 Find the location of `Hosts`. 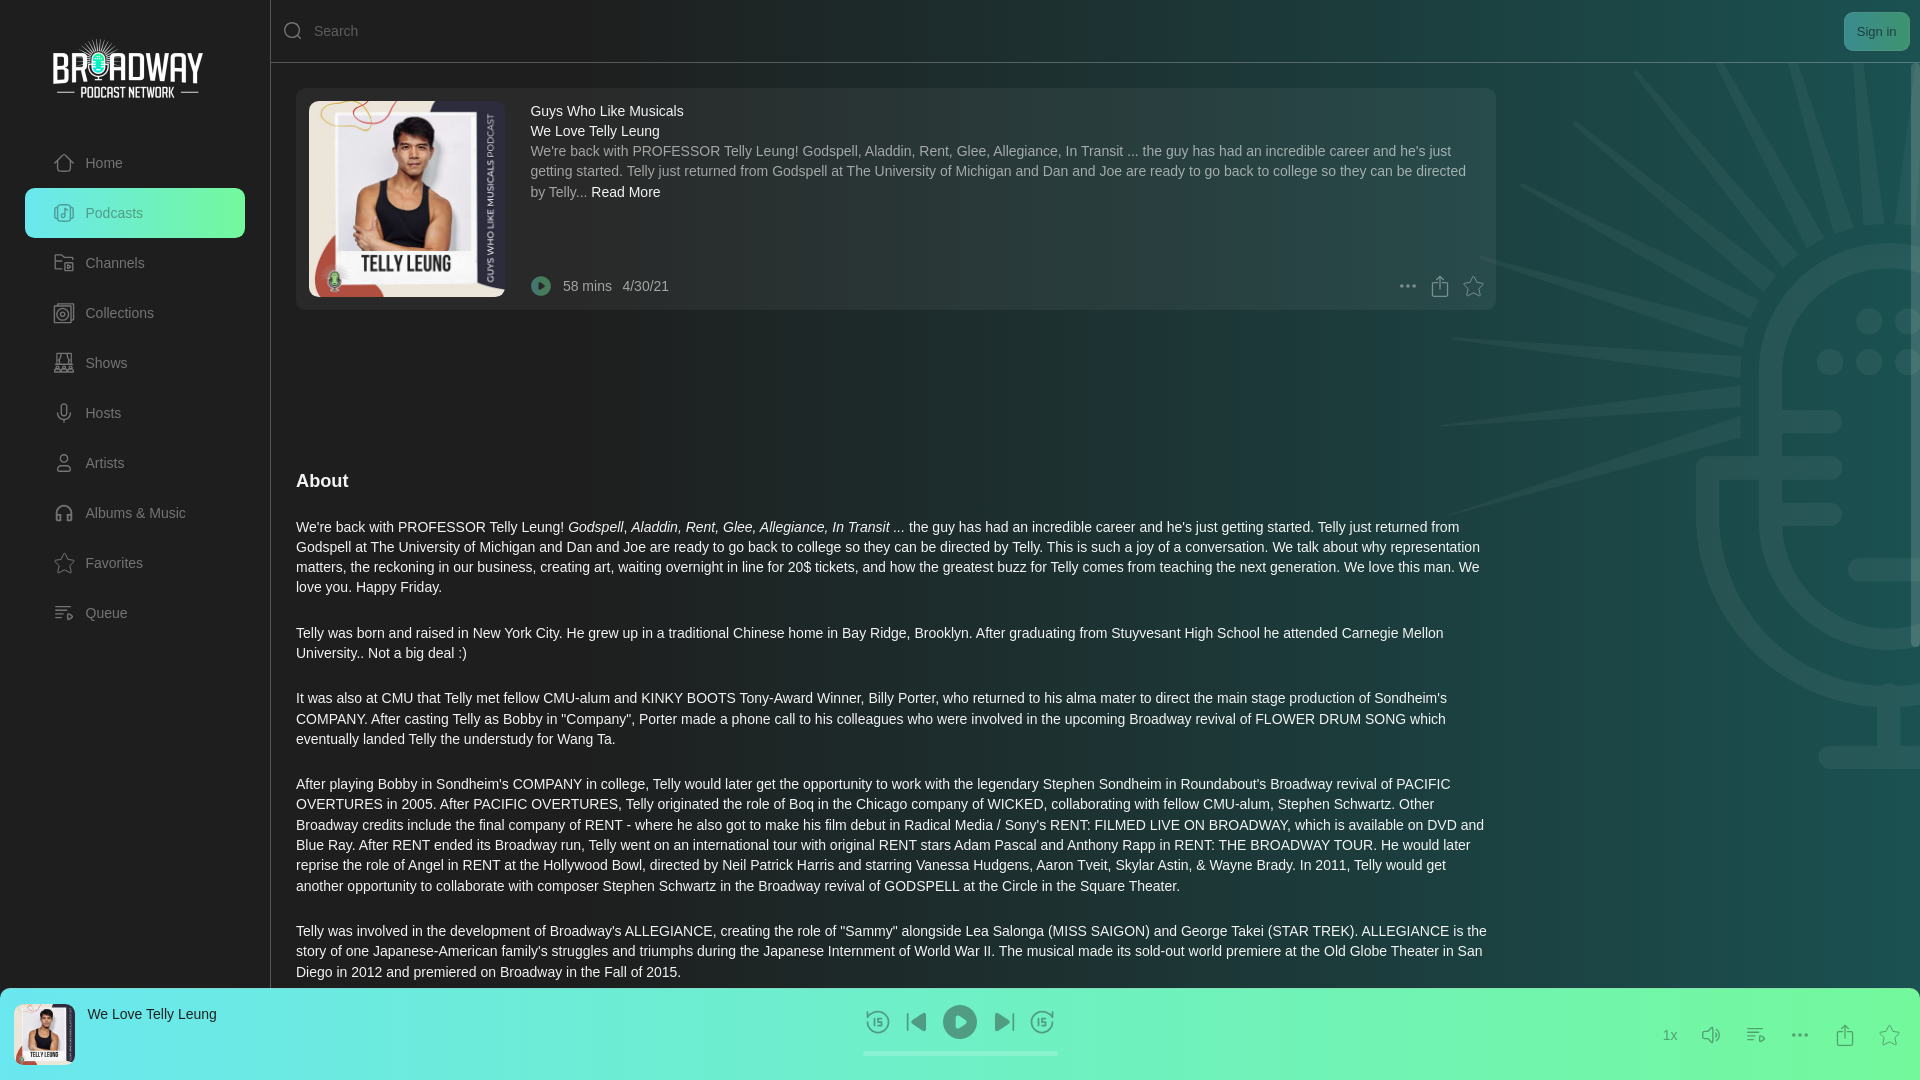

Hosts is located at coordinates (86, 412).